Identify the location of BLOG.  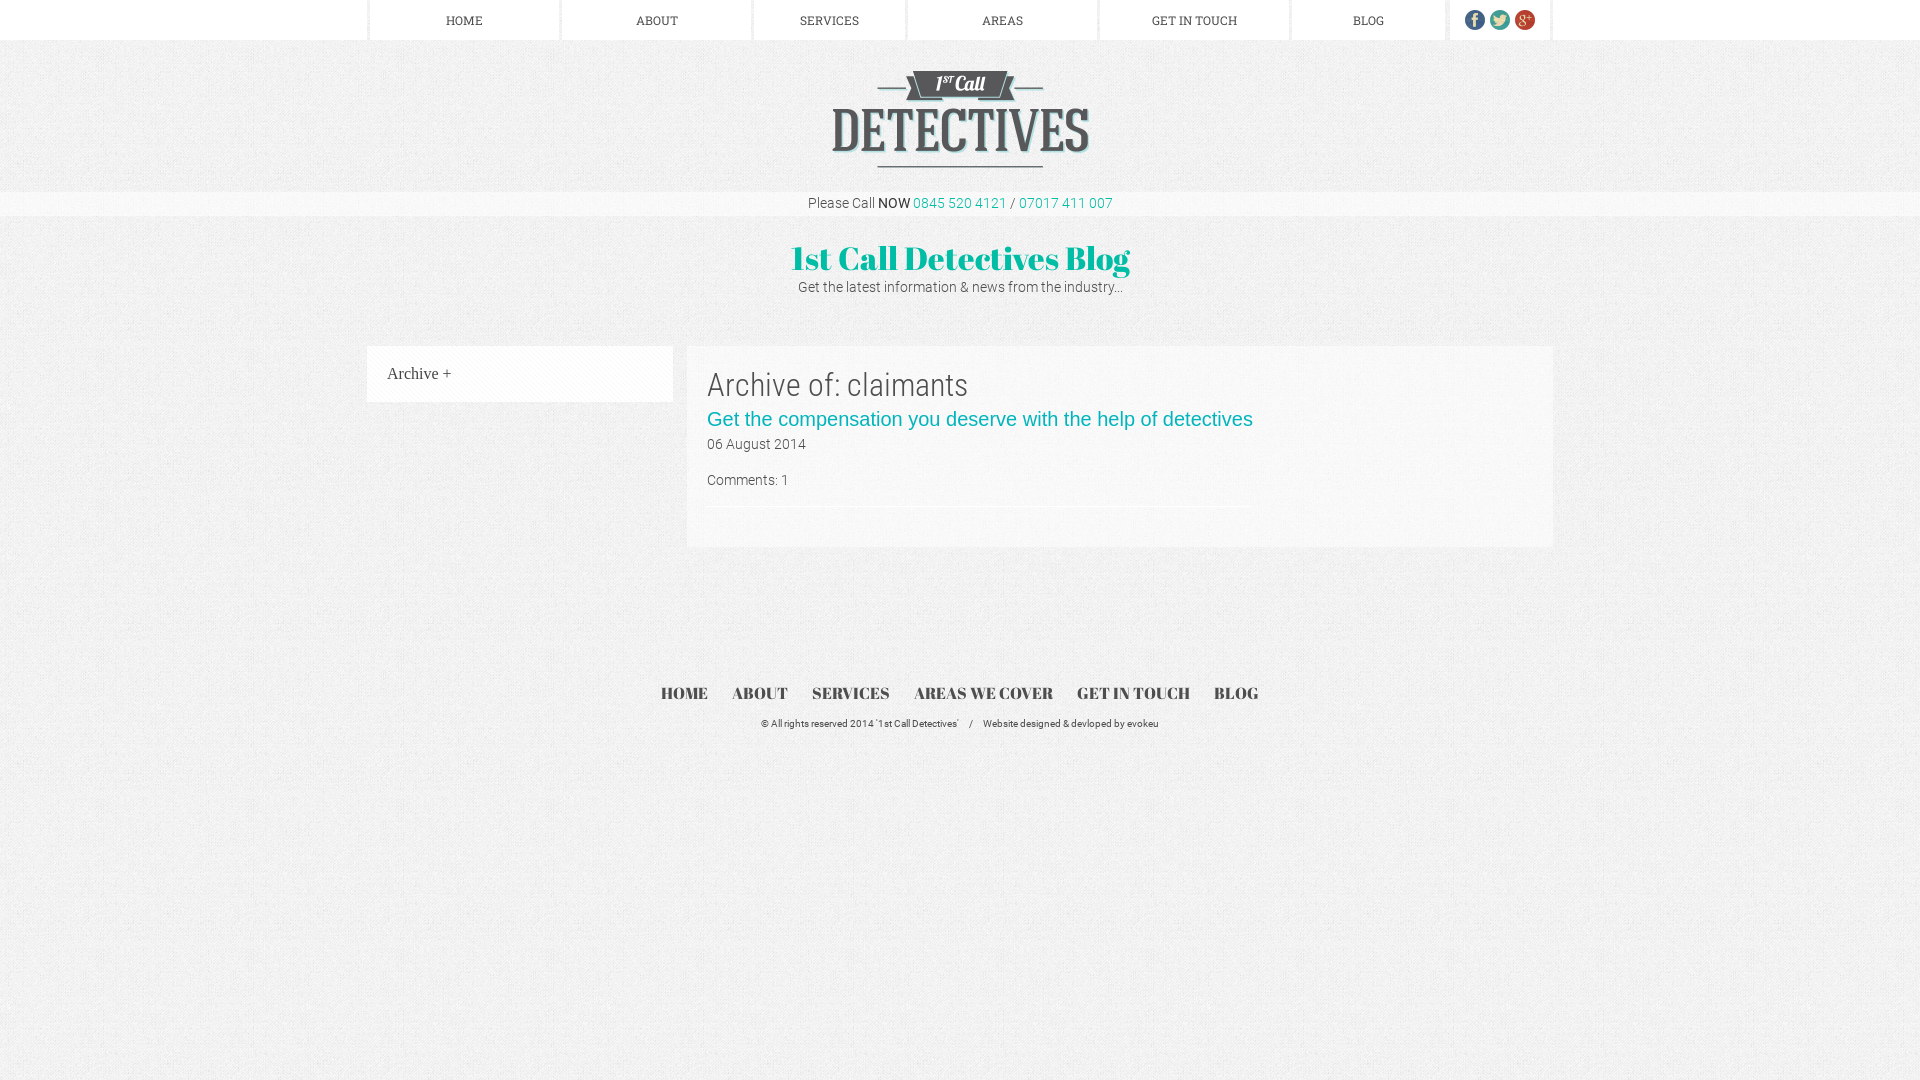
(1368, 20).